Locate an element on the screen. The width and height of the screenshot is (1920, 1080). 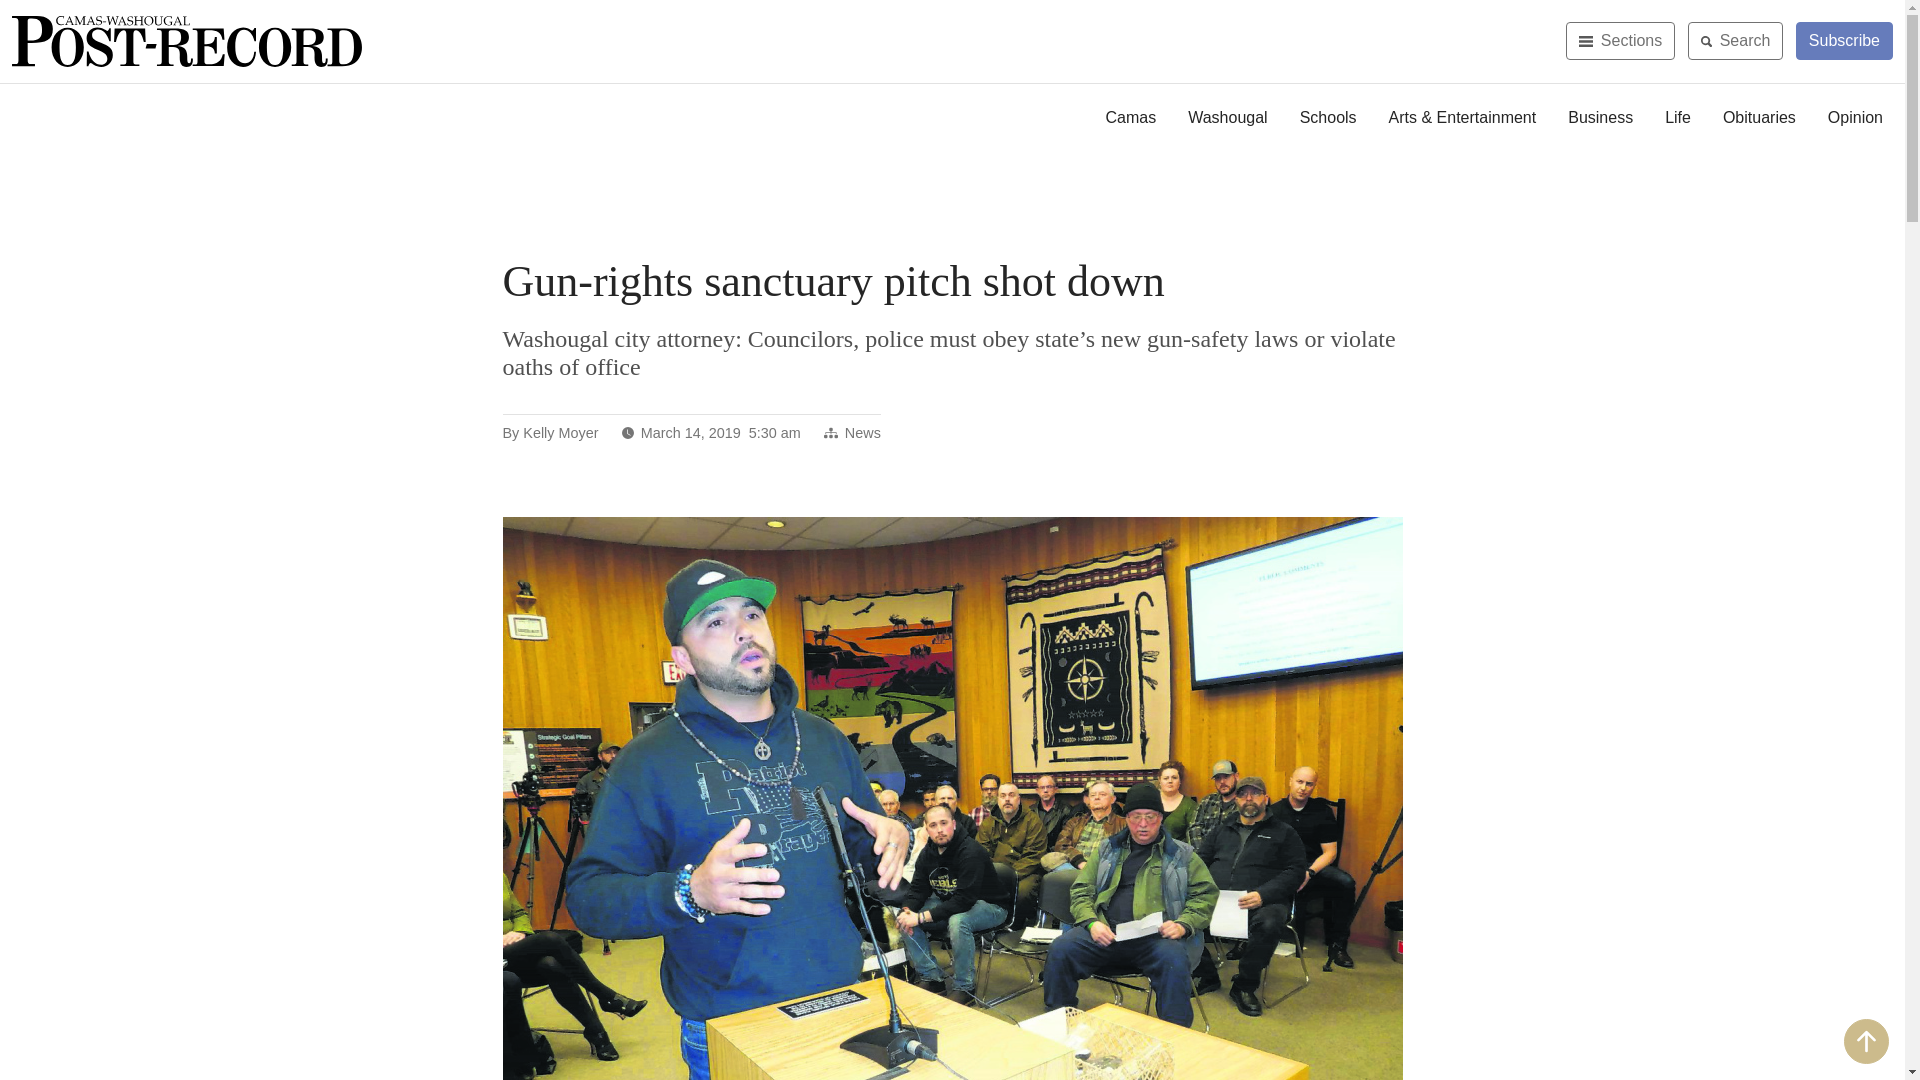
Schools is located at coordinates (1328, 118).